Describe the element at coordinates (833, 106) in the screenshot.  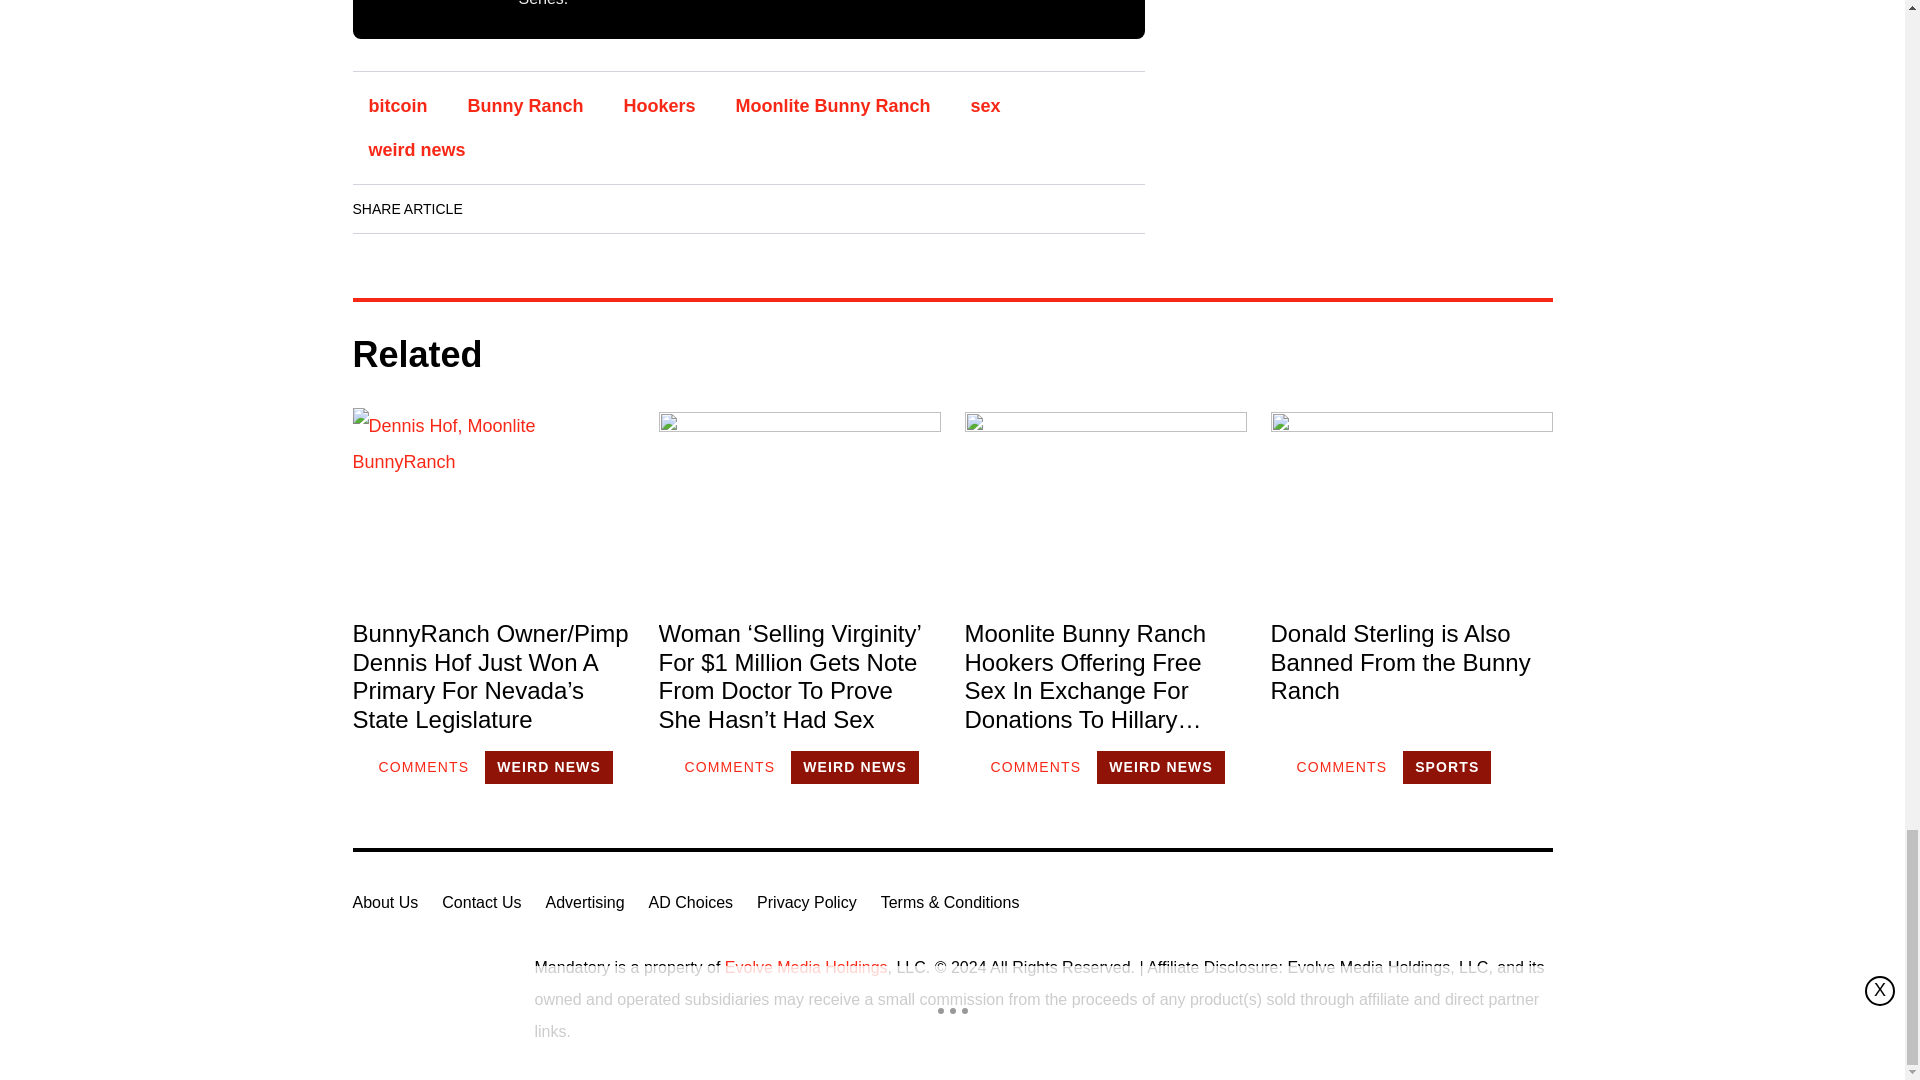
I see `Moonlite Bunny Ranch` at that location.